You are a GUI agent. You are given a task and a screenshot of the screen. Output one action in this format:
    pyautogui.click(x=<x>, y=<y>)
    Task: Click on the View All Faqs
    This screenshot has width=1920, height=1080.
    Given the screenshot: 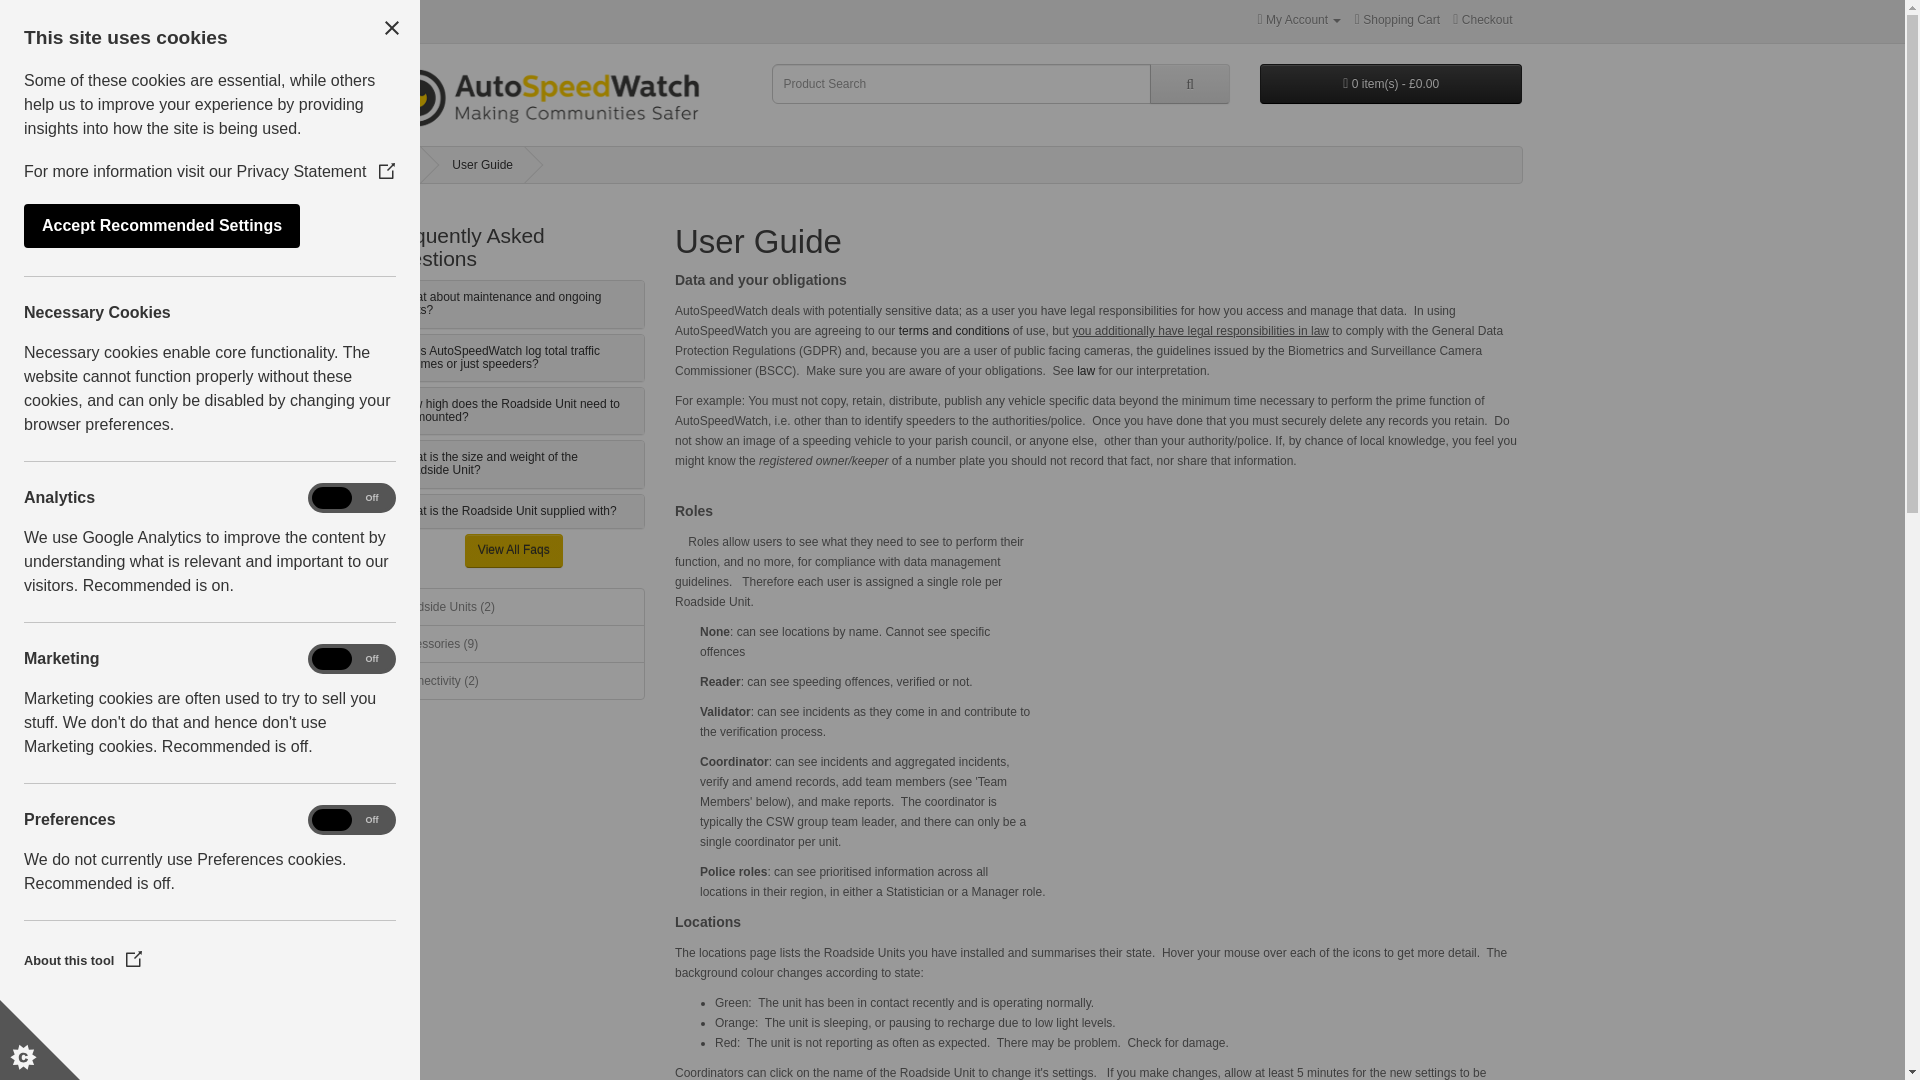 What is the action you would take?
    pyautogui.click(x=513, y=550)
    